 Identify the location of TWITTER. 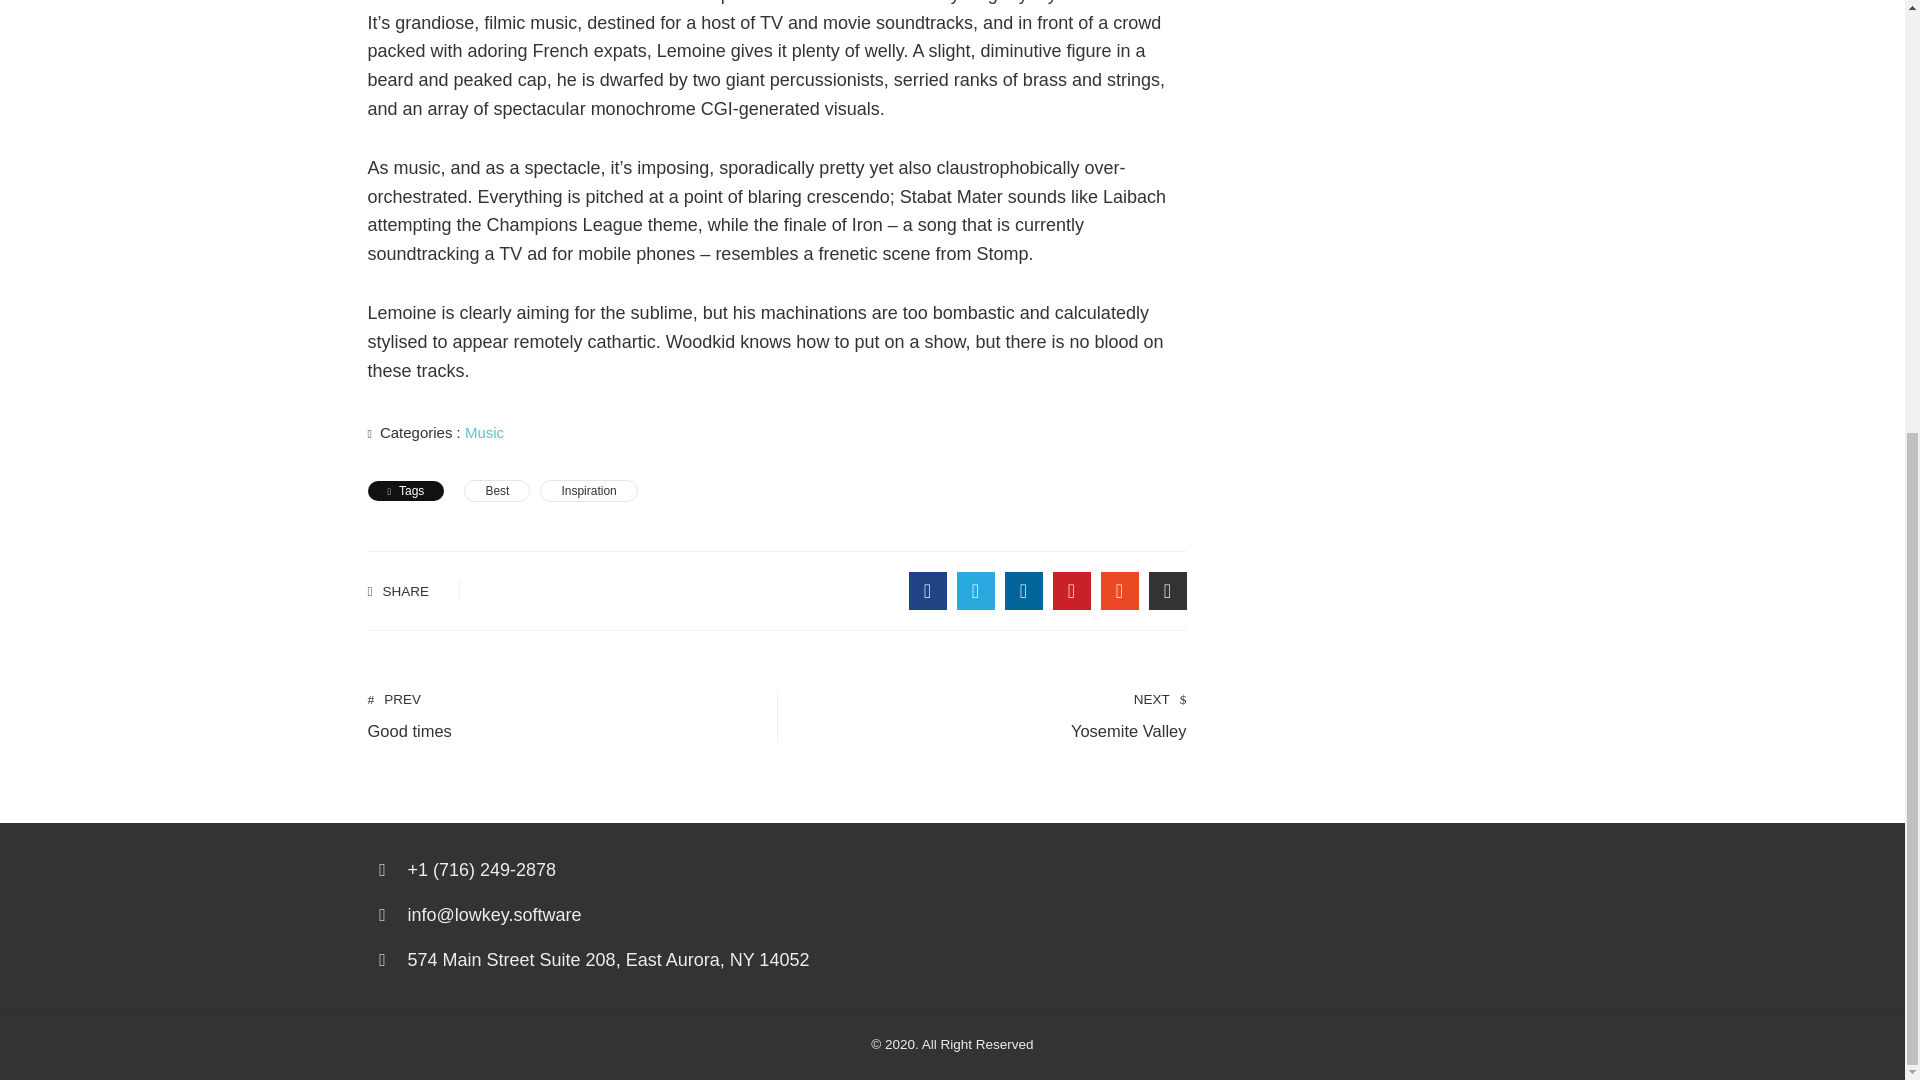
(588, 490).